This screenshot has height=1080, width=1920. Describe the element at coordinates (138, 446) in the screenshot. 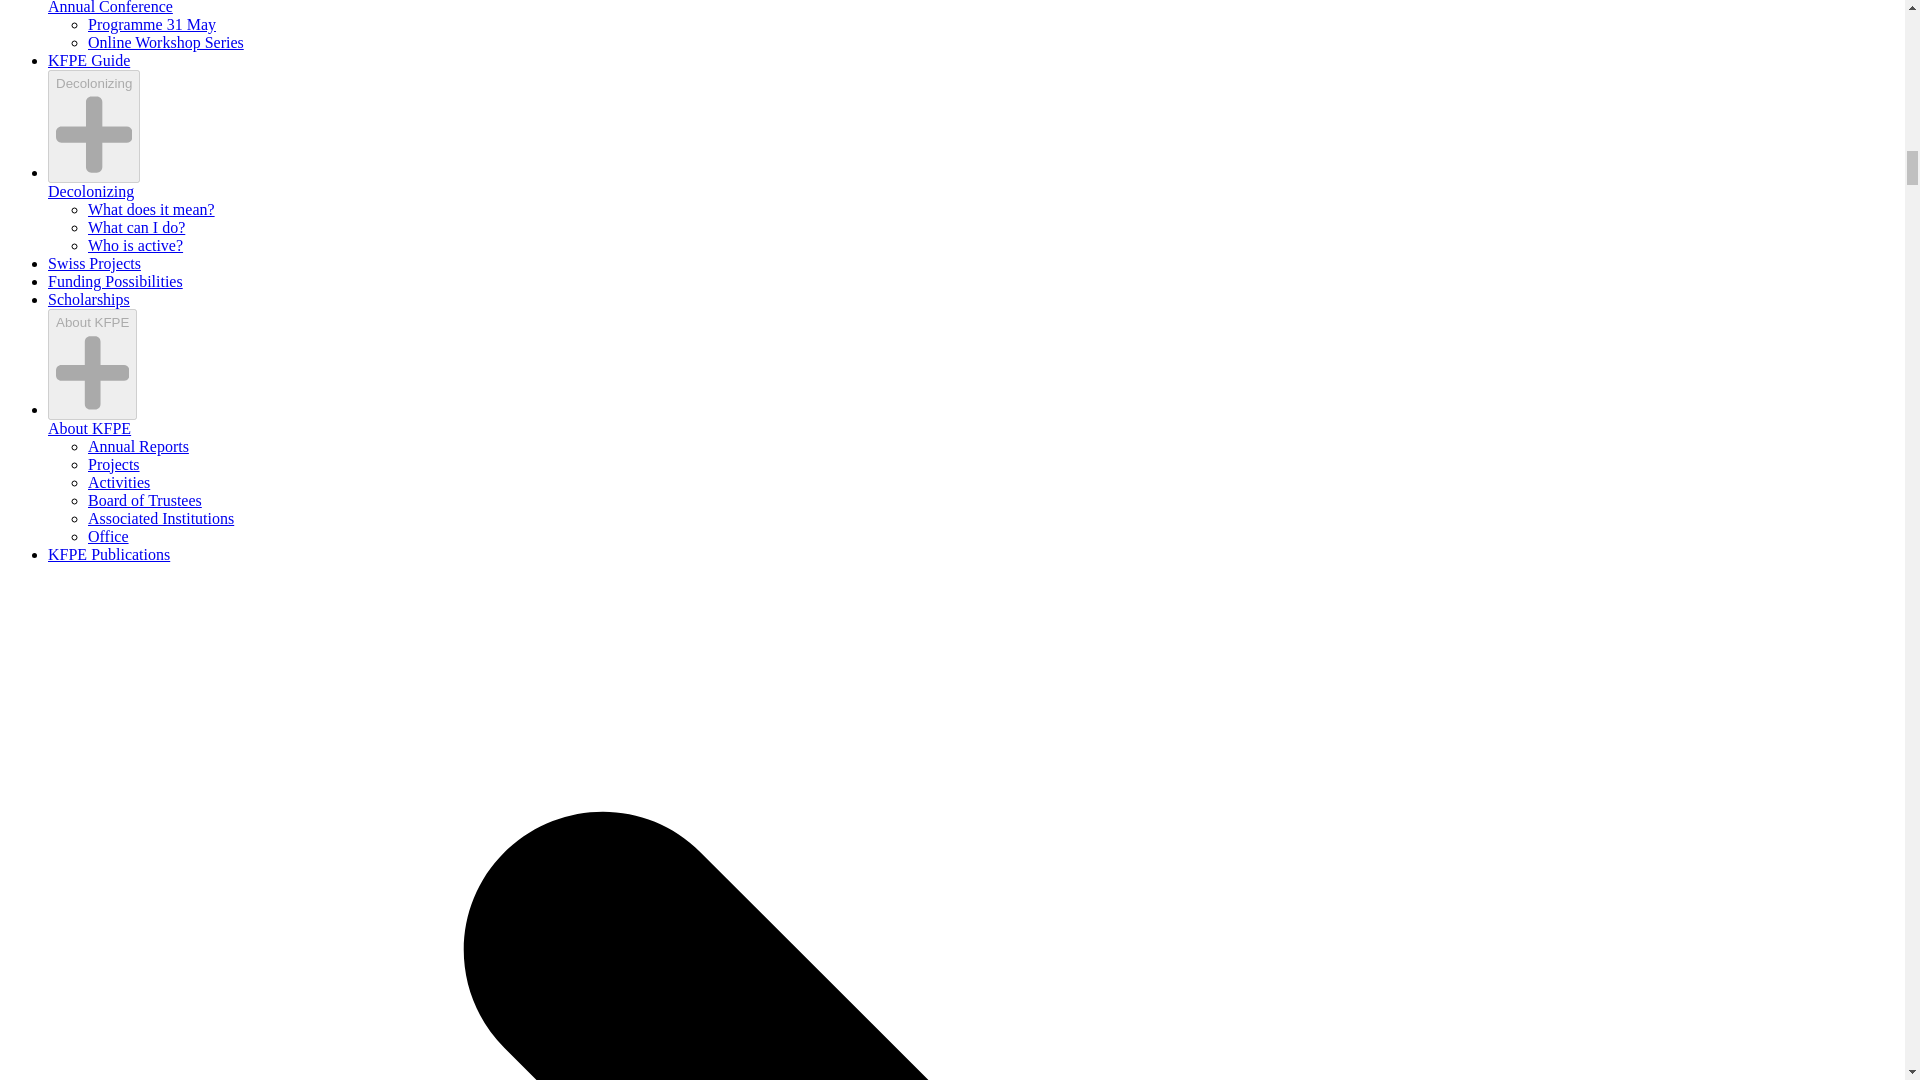

I see `Annual Reports` at that location.